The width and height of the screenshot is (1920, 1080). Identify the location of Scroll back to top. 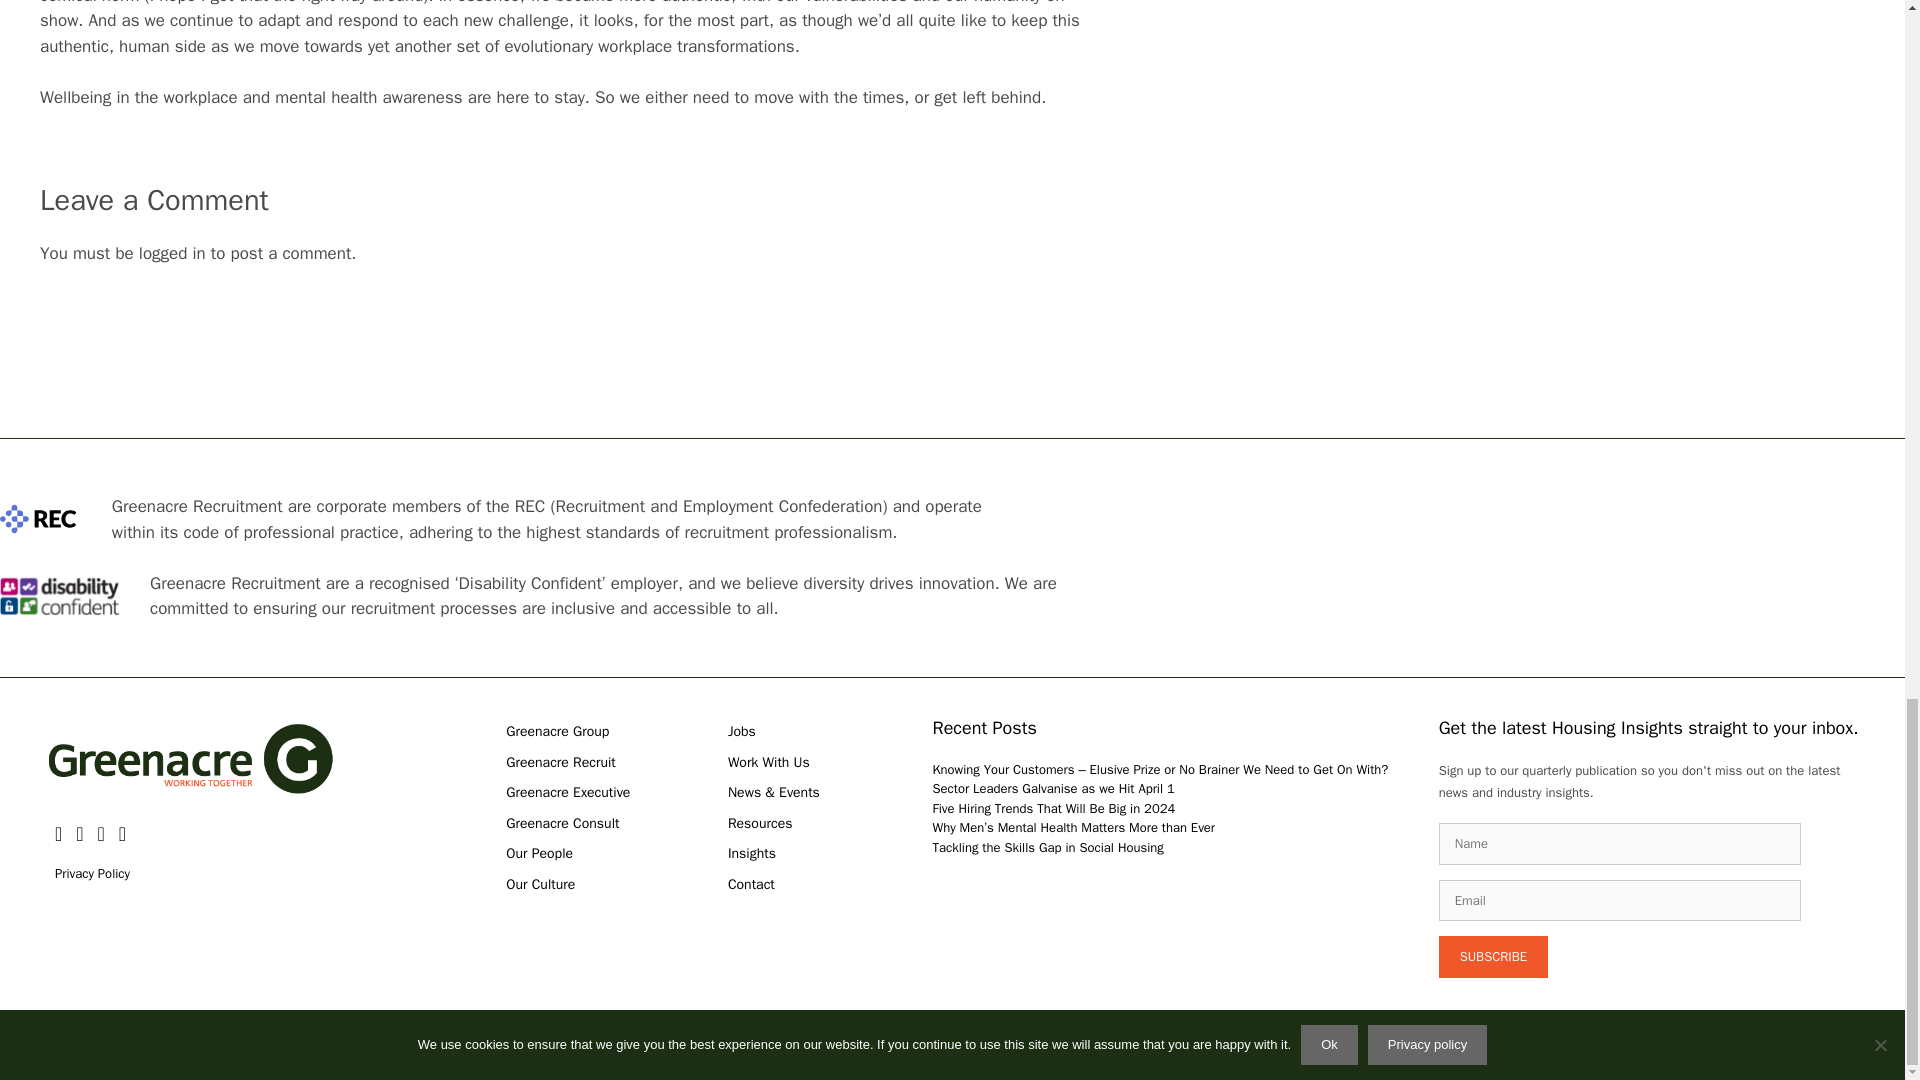
(1855, 15).